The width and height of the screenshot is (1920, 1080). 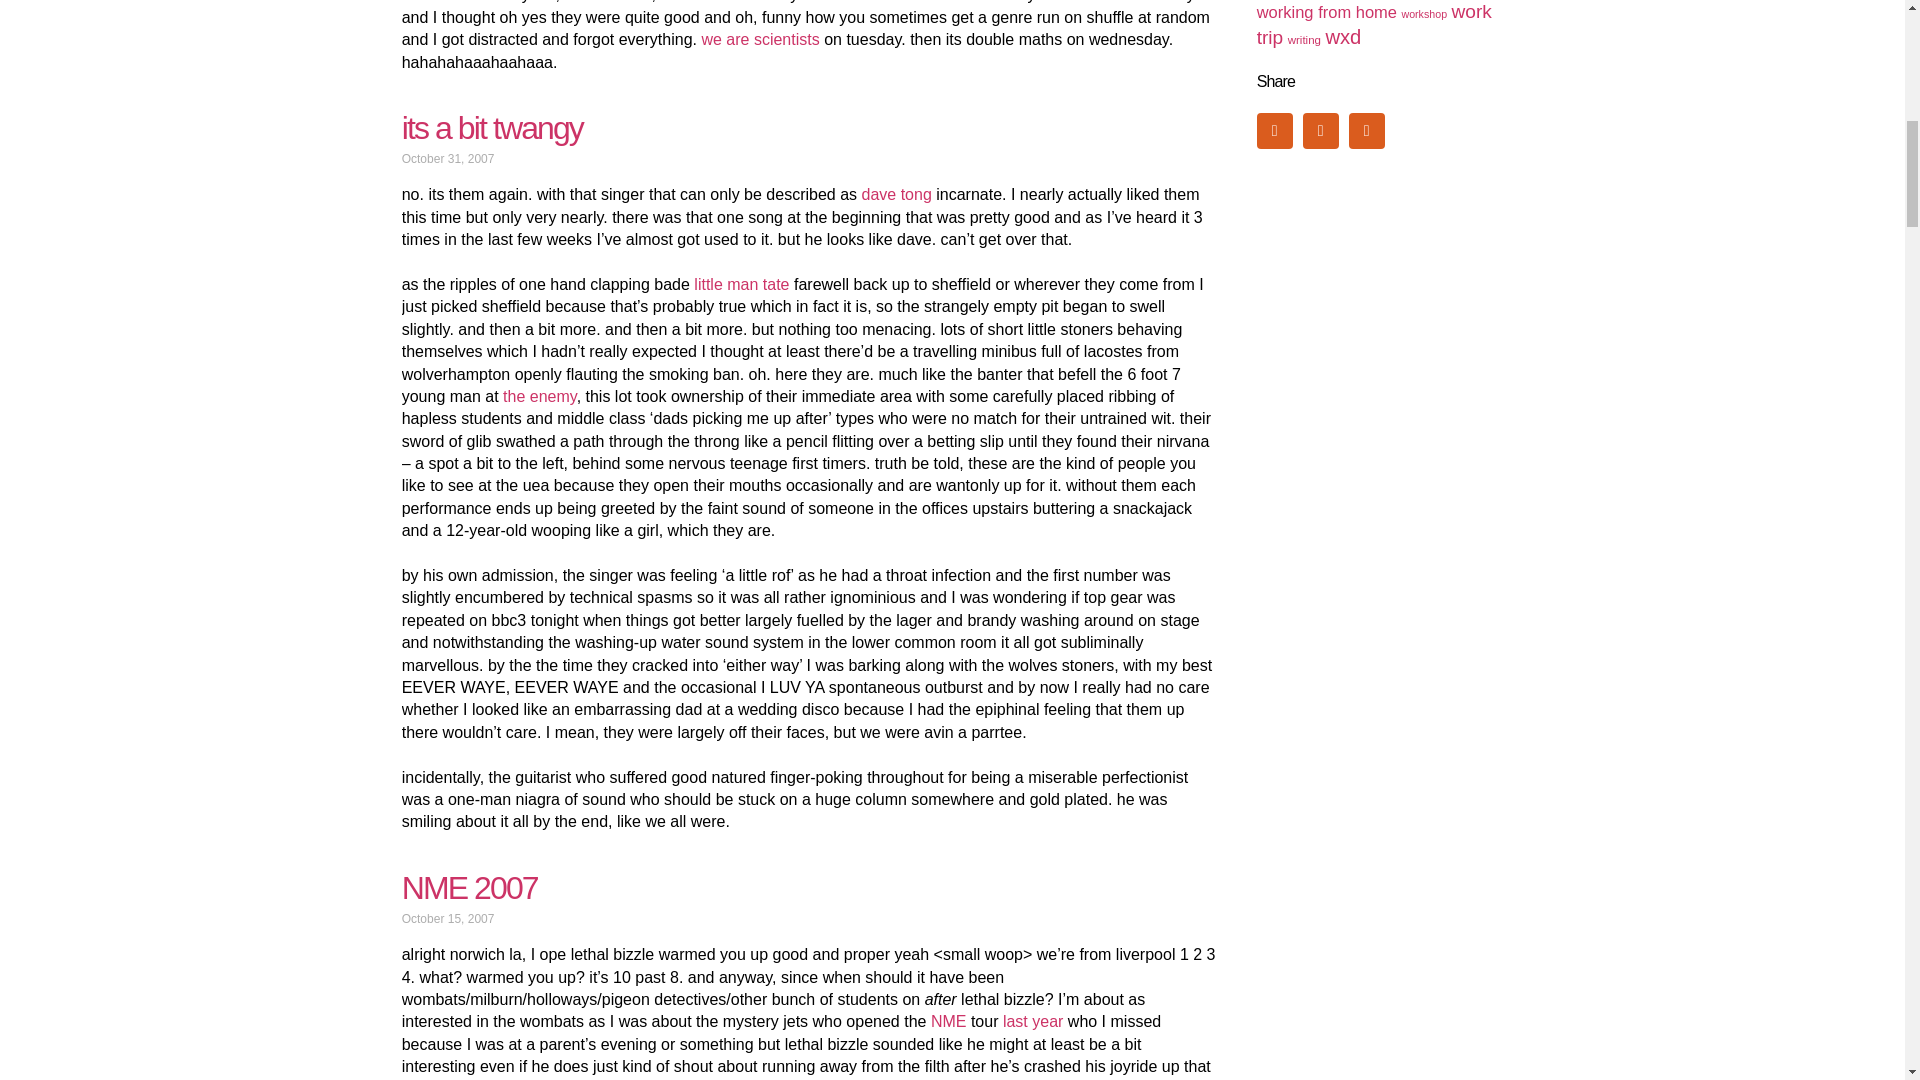 What do you see at coordinates (469, 888) in the screenshot?
I see `NME 2007` at bounding box center [469, 888].